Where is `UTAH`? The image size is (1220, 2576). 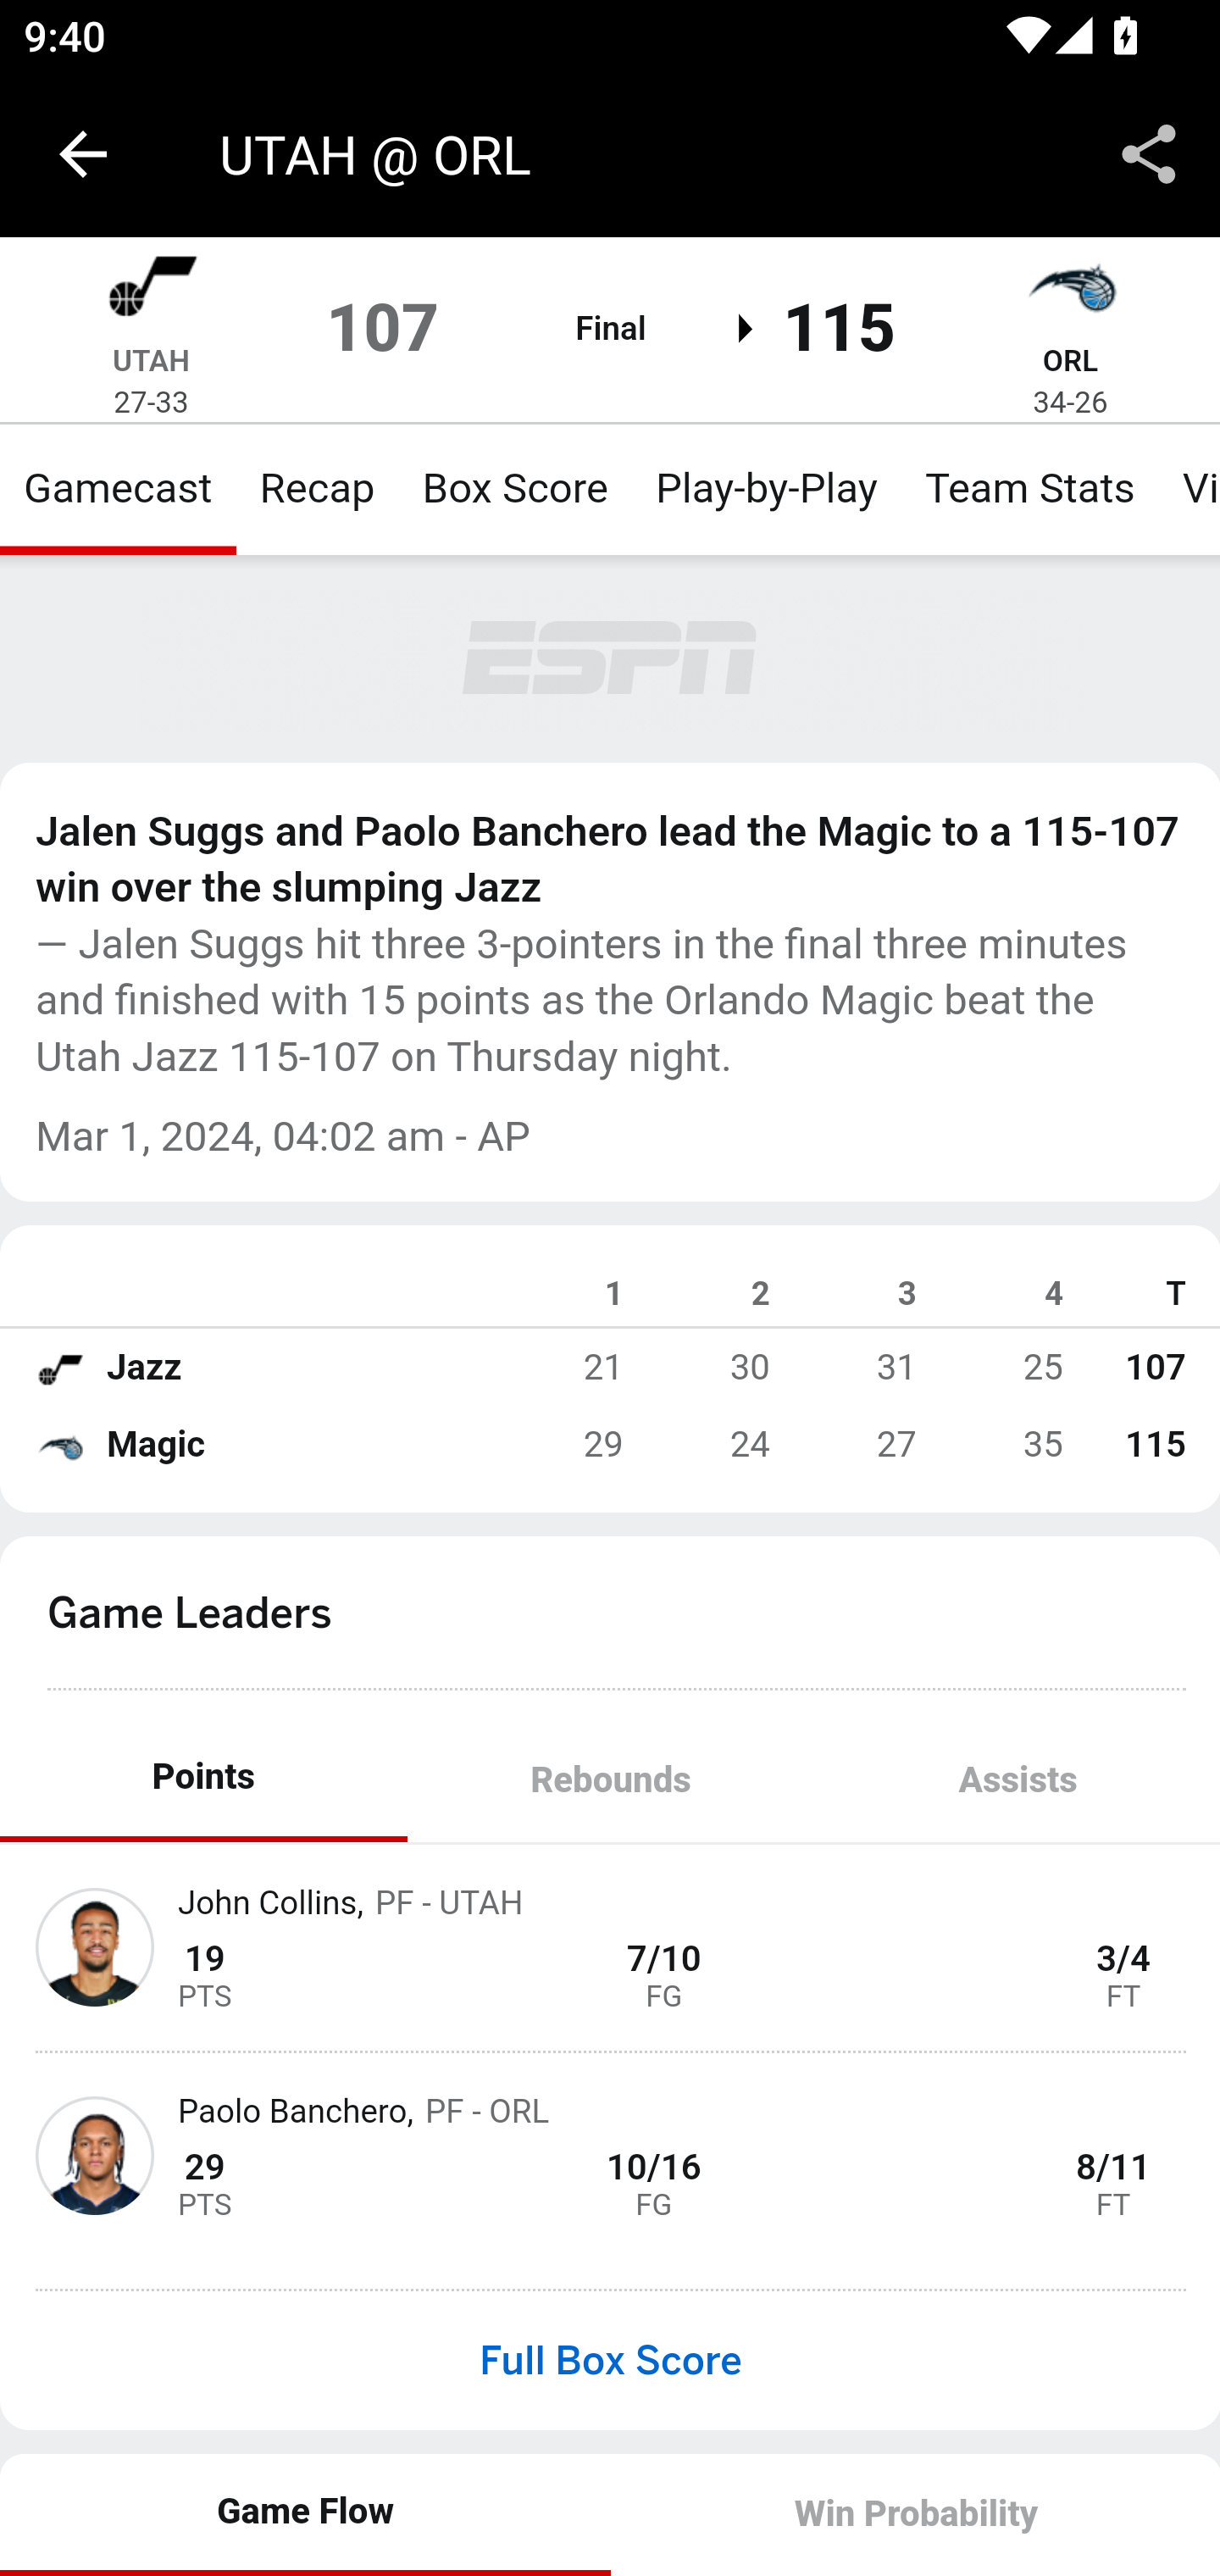
UTAH is located at coordinates (151, 360).